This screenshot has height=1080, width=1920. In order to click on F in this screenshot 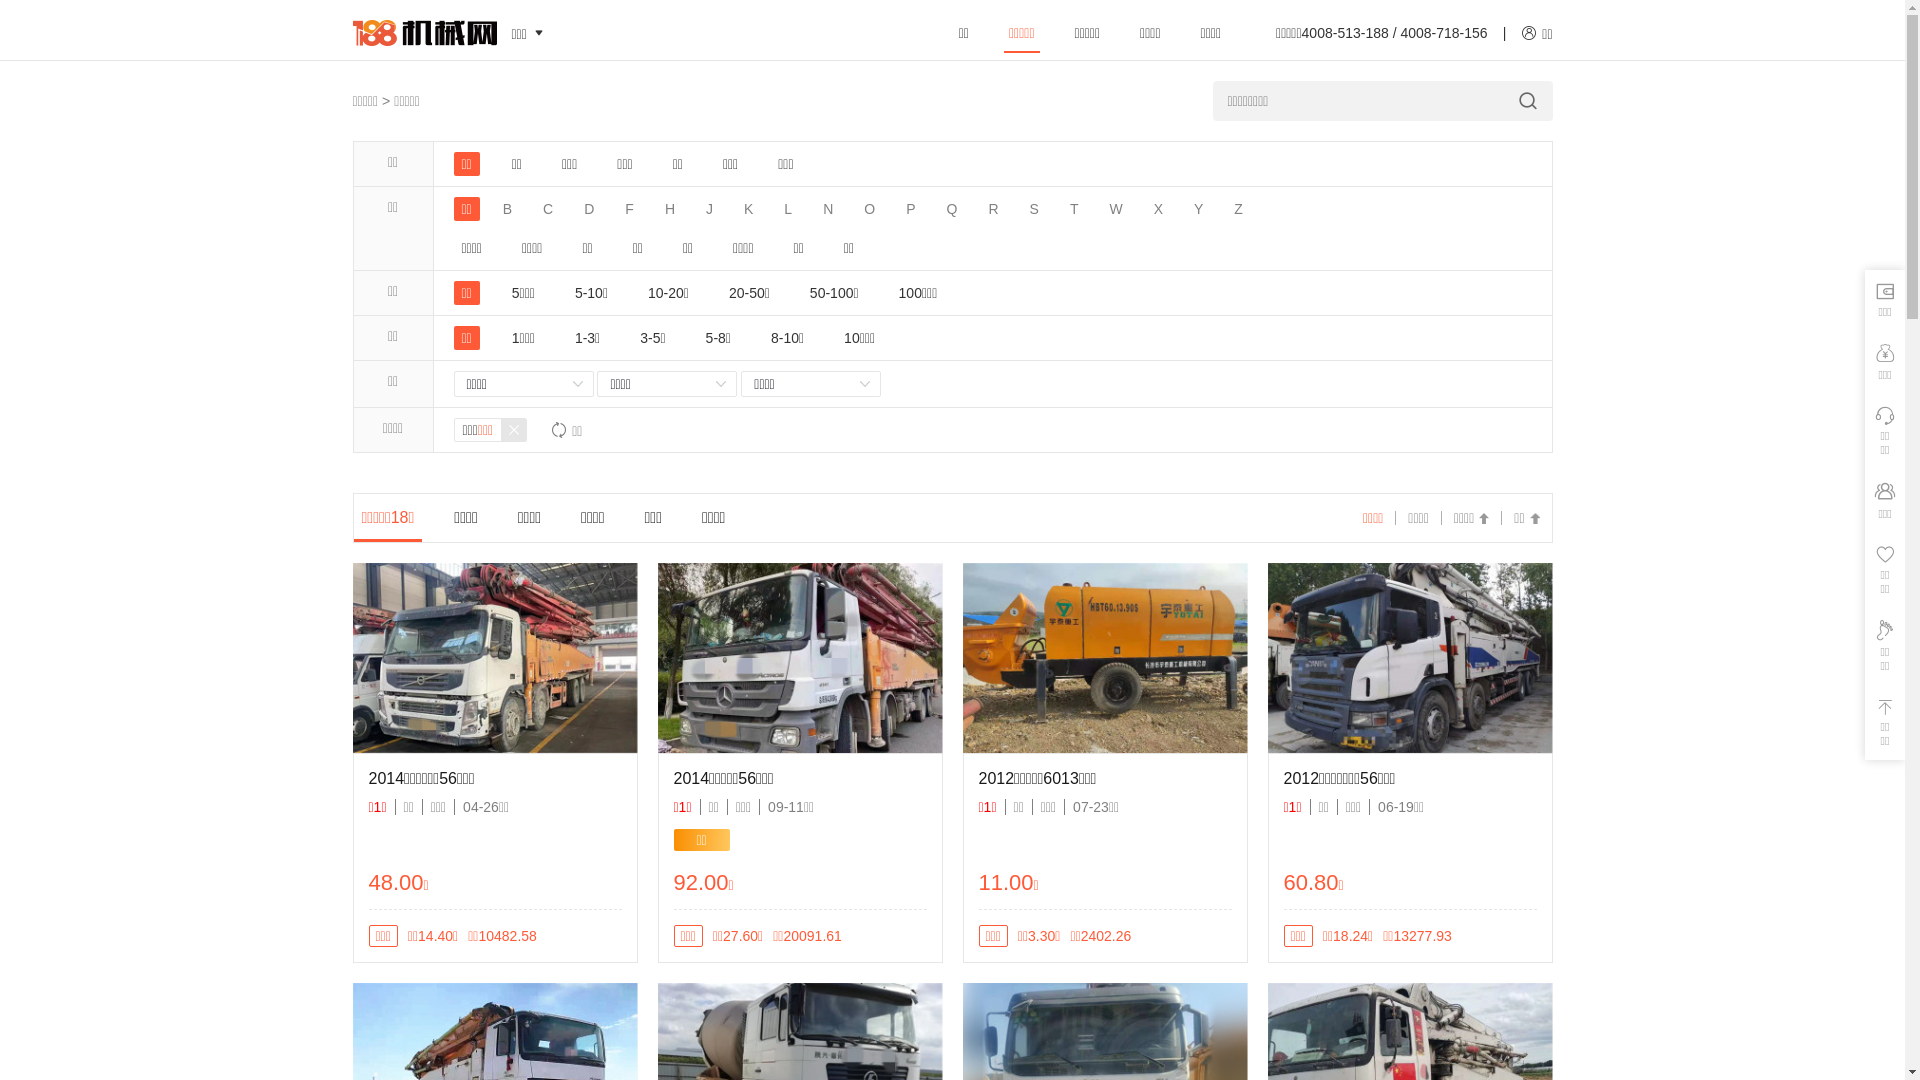, I will do `click(630, 209)`.